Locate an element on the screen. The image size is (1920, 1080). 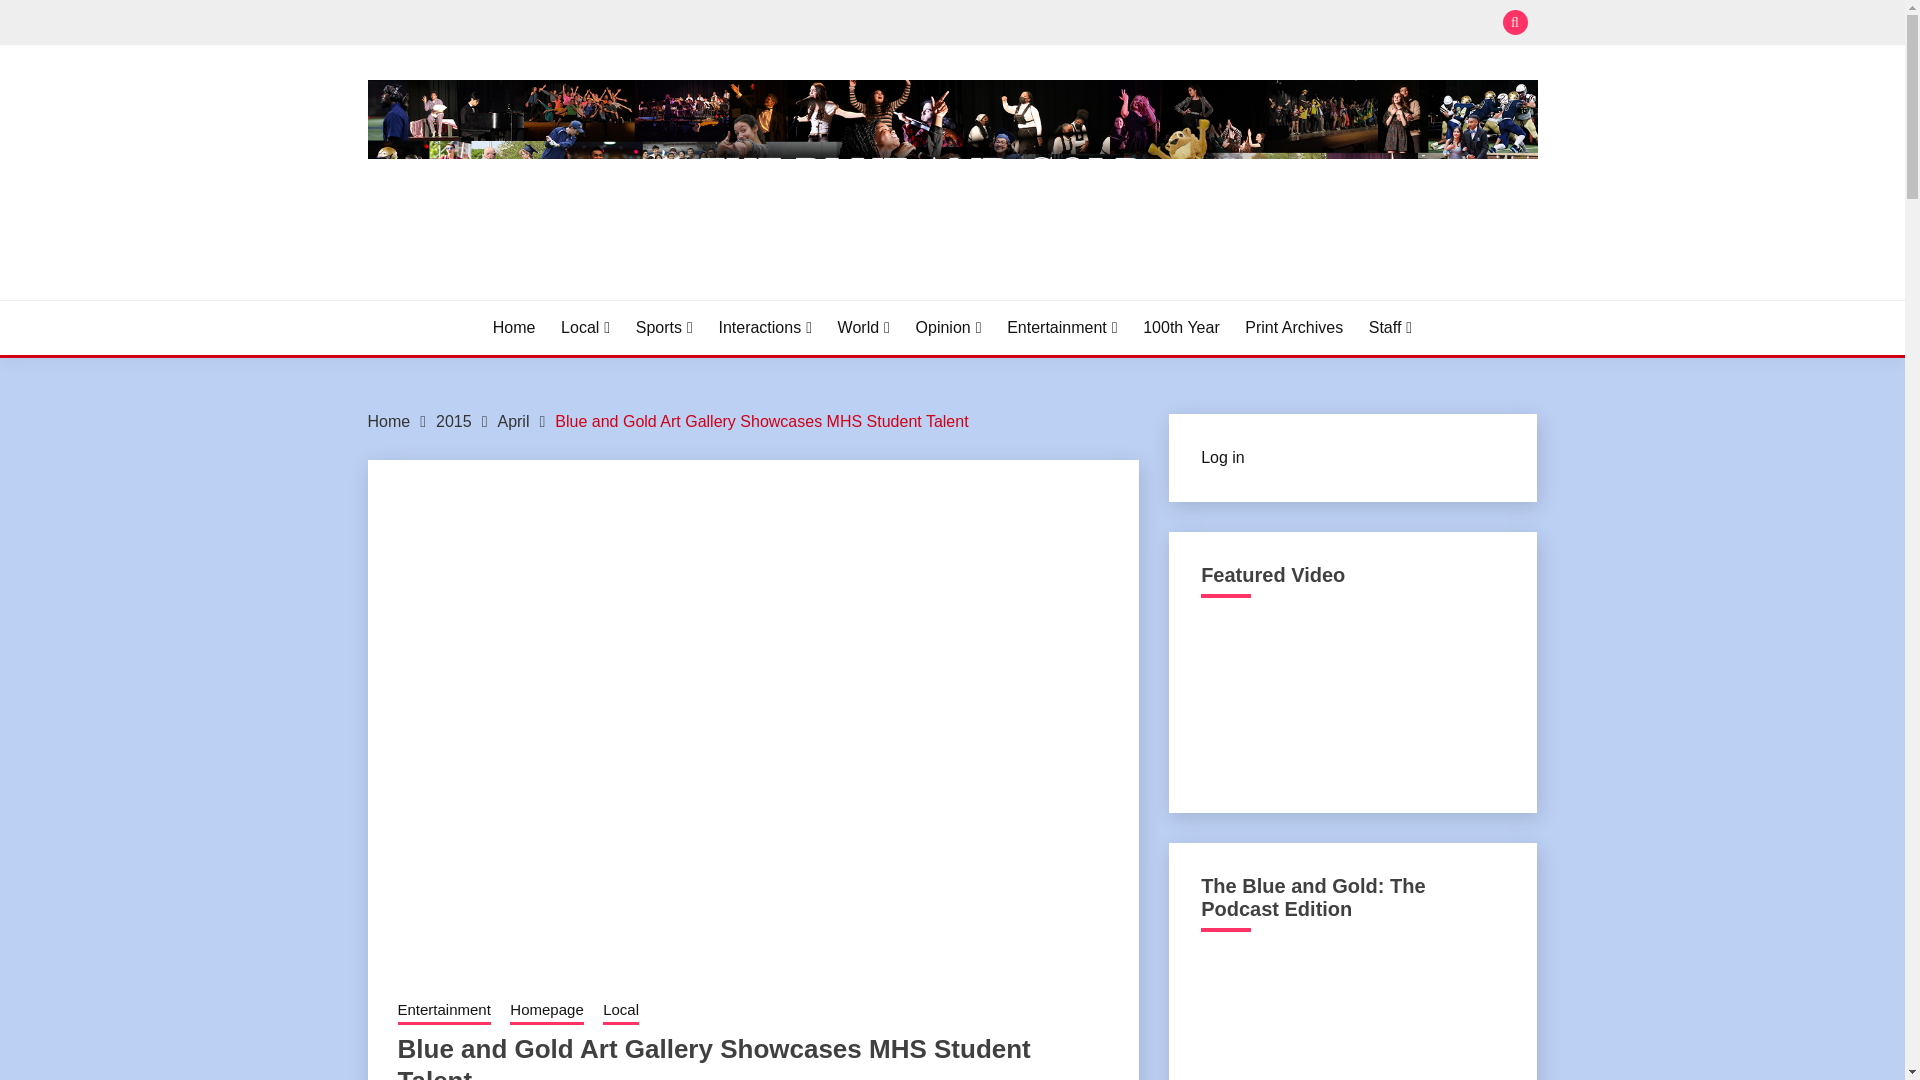
Search is located at coordinates (1098, 24).